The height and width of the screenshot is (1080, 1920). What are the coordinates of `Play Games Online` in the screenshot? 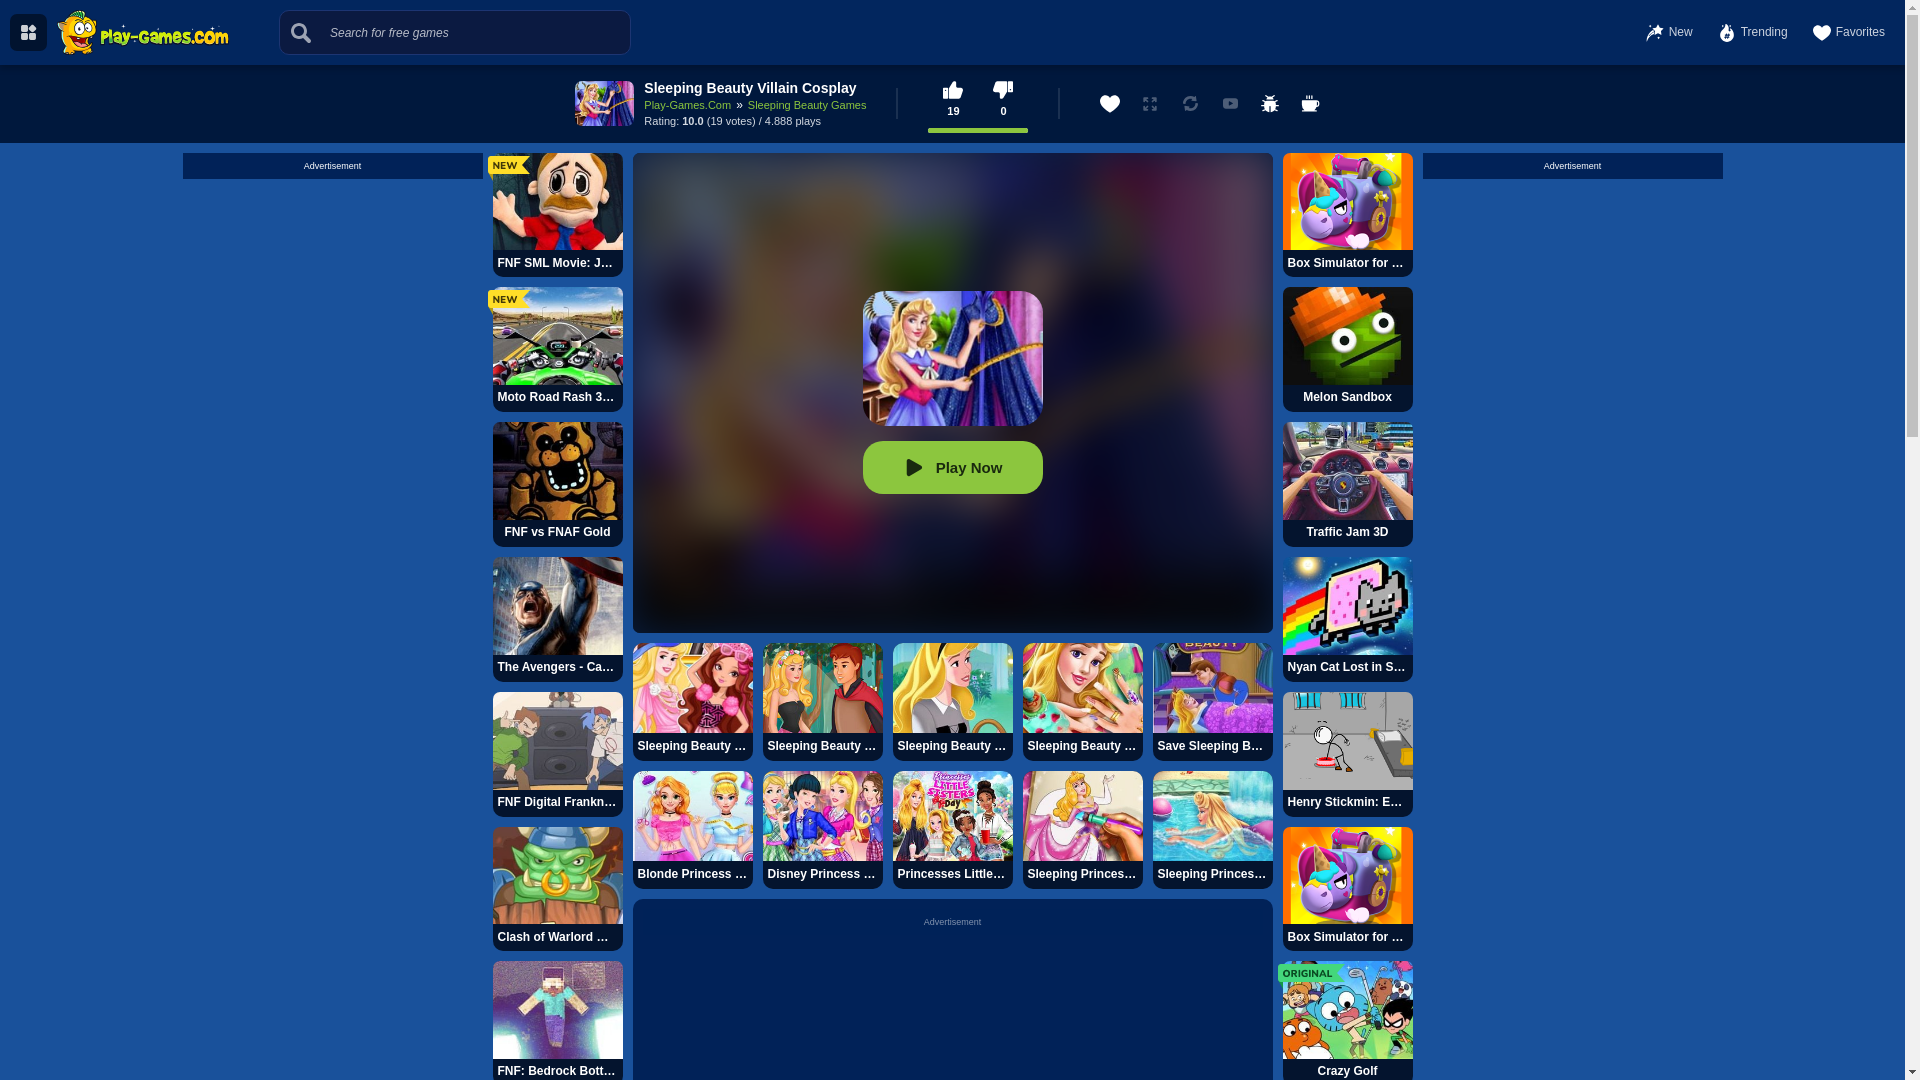 It's located at (142, 32).